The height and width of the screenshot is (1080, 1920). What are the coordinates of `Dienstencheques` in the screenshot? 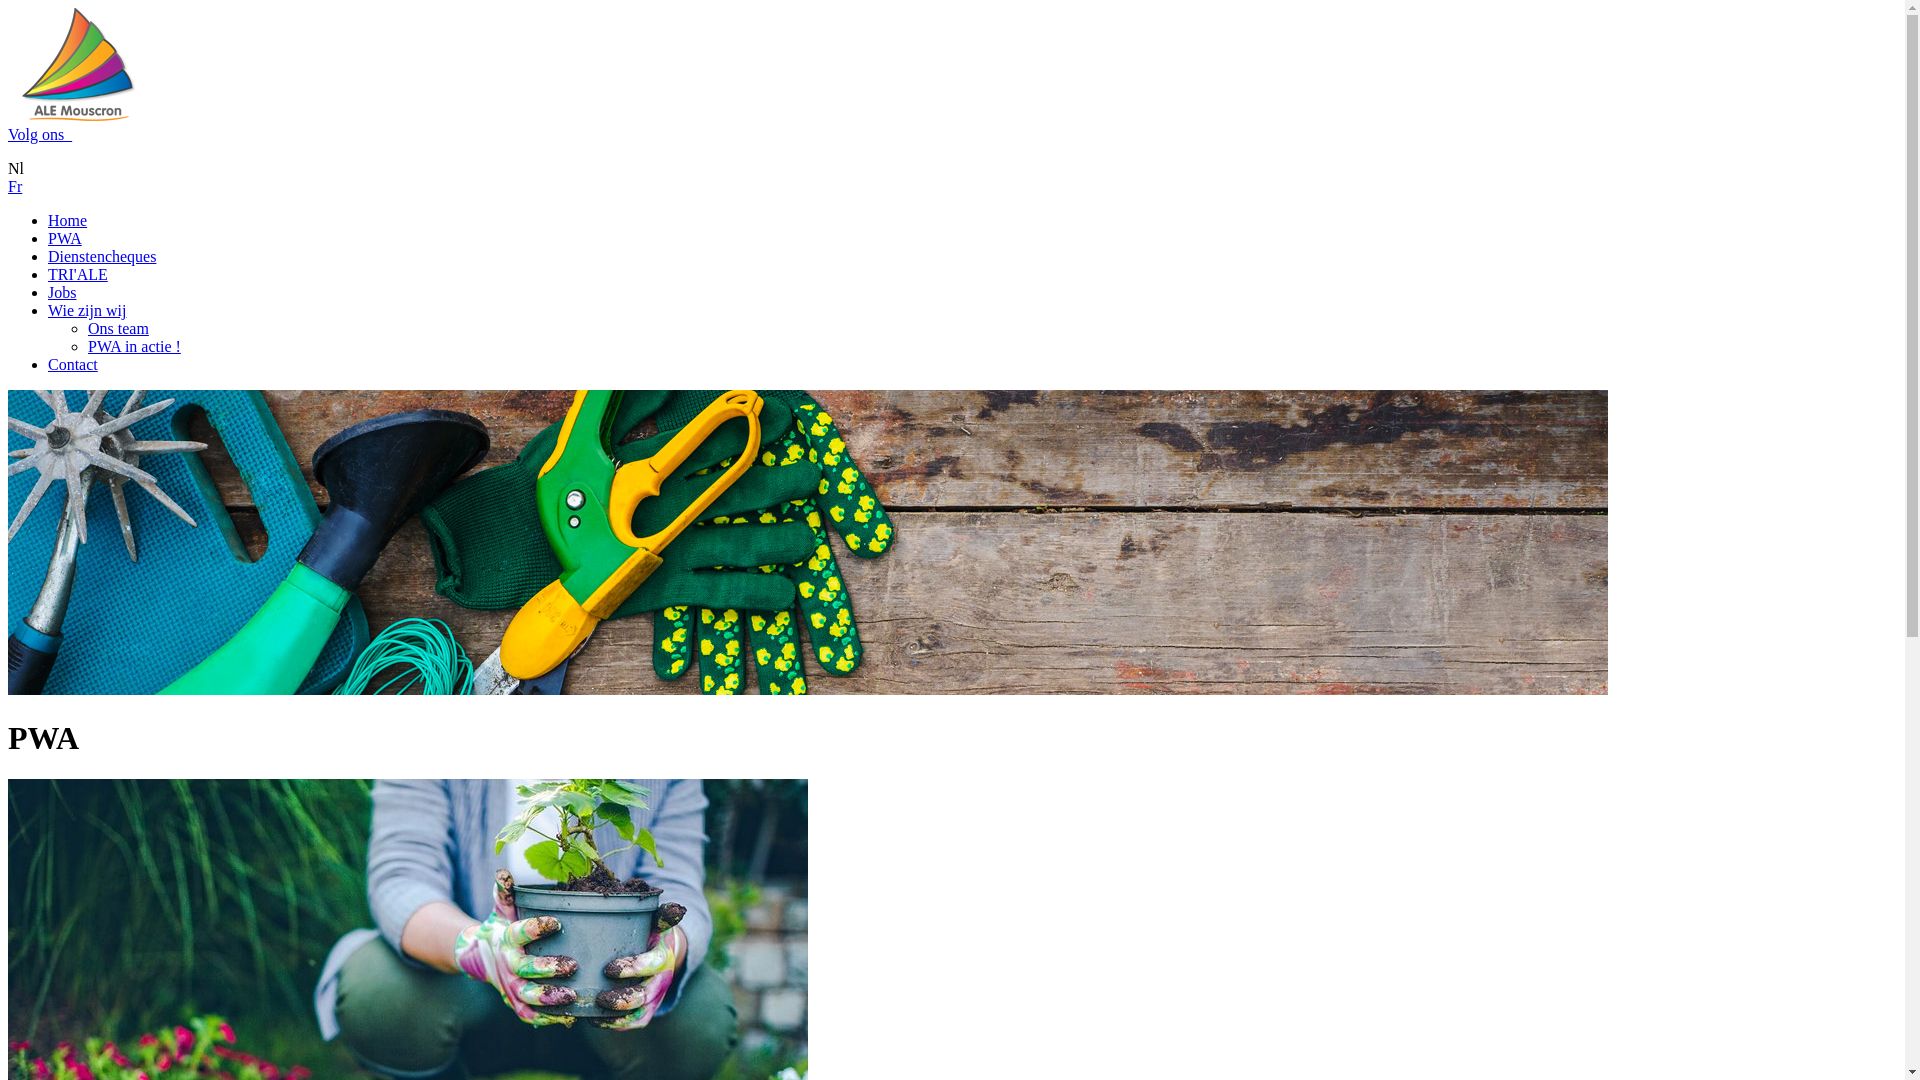 It's located at (102, 256).